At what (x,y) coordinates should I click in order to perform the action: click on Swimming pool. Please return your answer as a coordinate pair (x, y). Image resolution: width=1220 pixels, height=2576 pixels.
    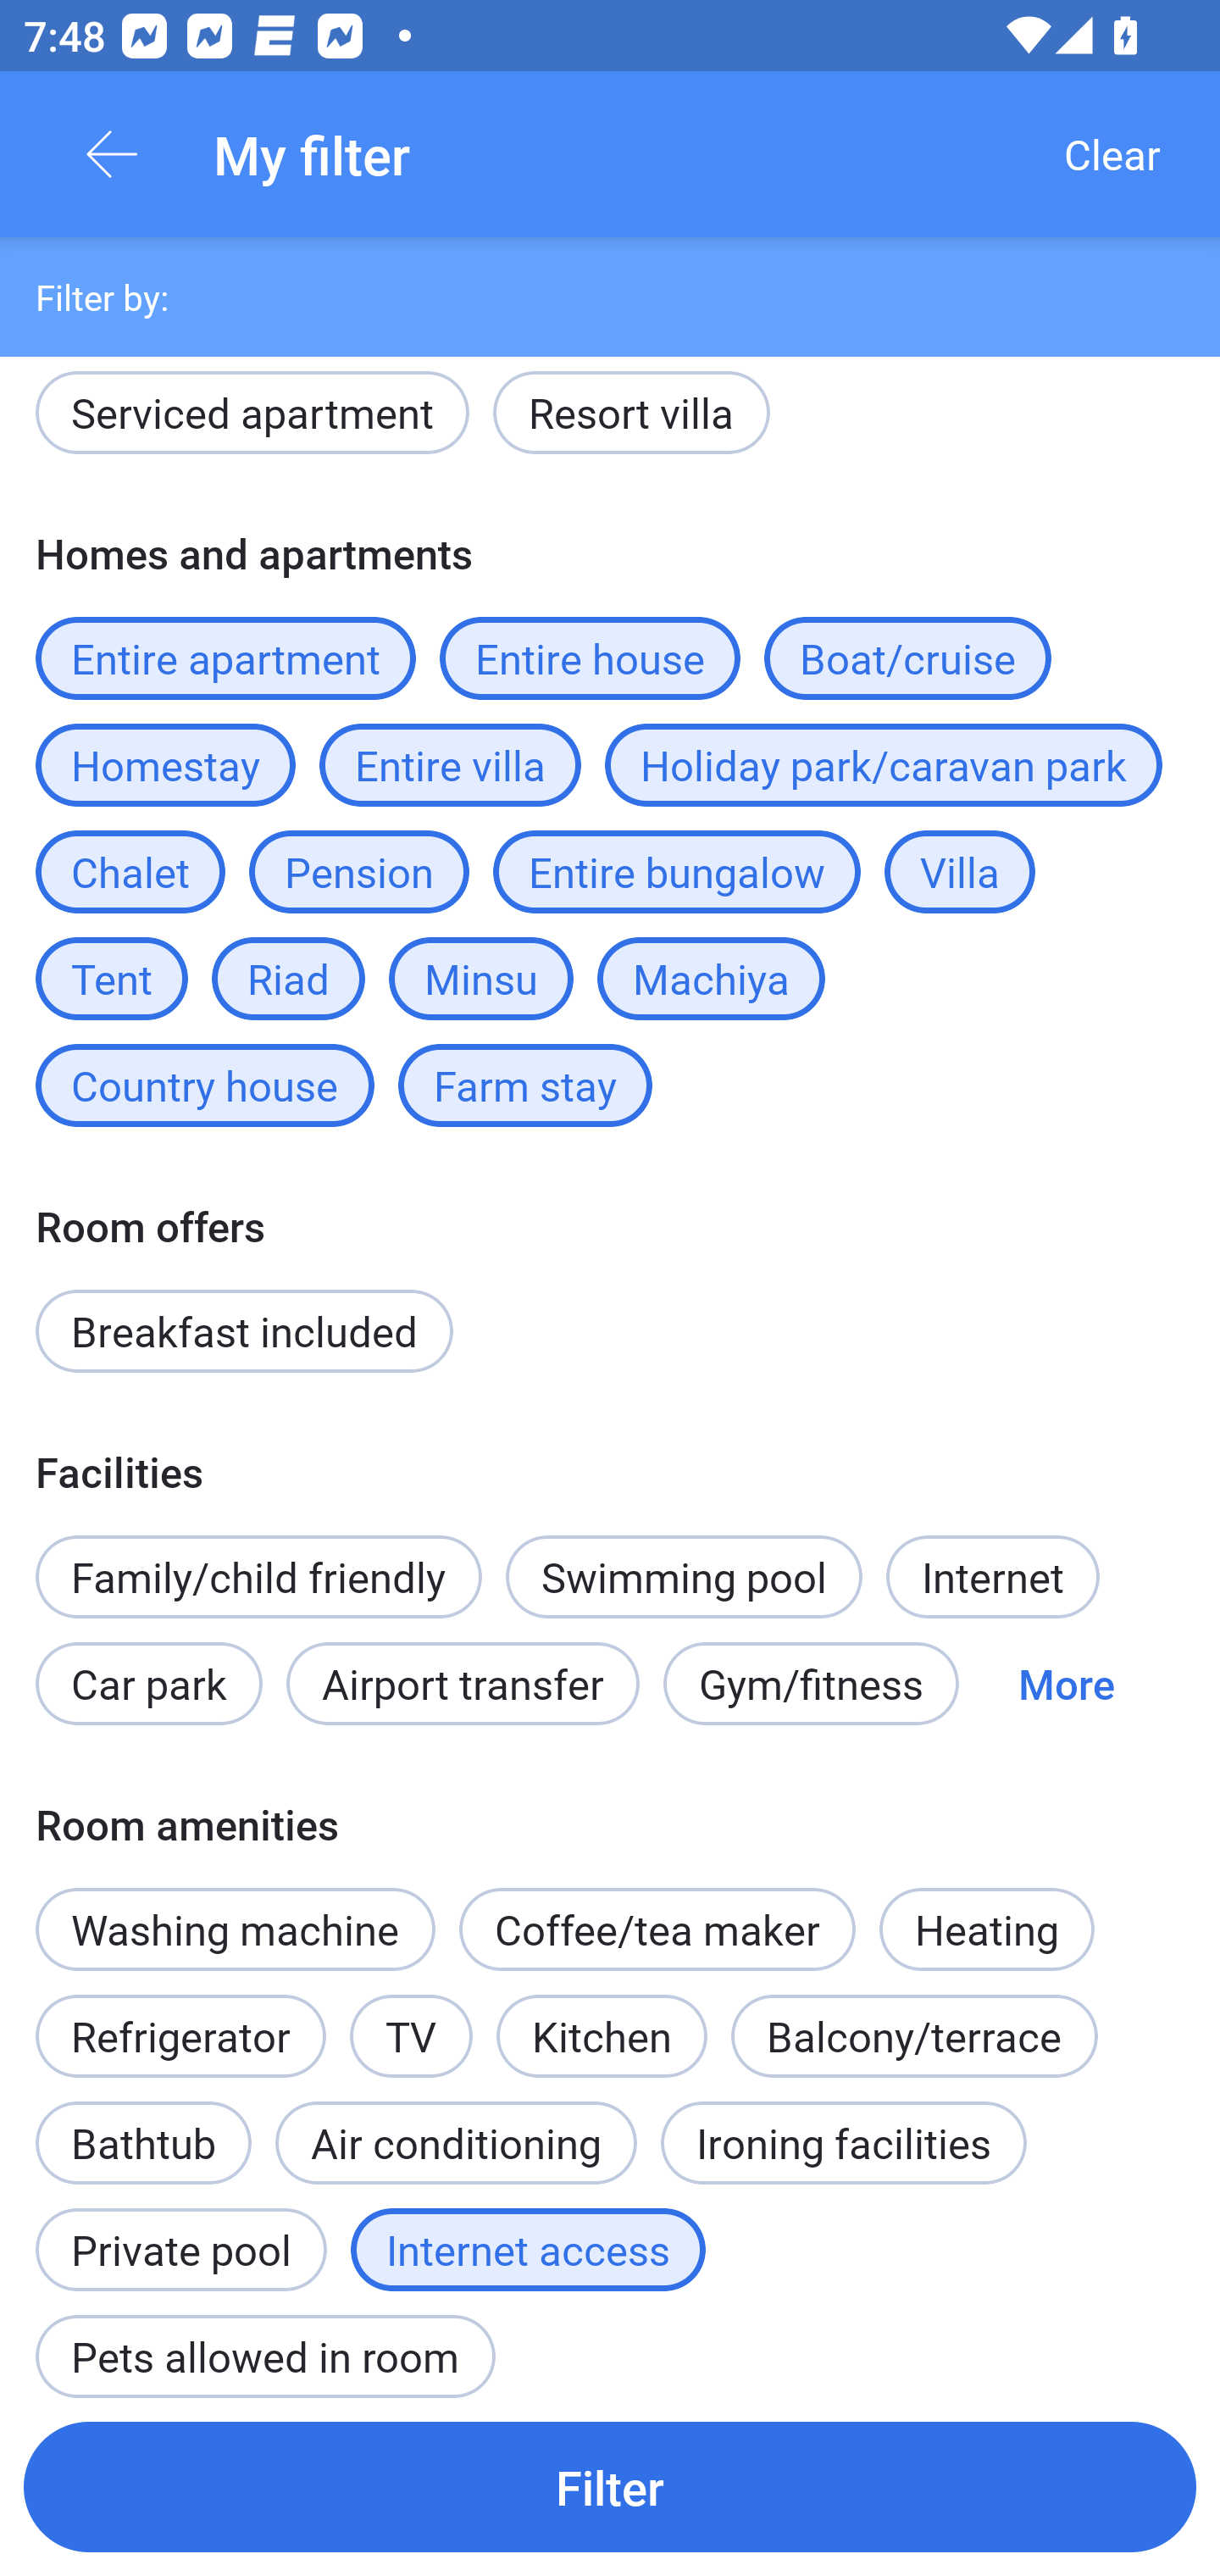
    Looking at the image, I should click on (685, 1578).